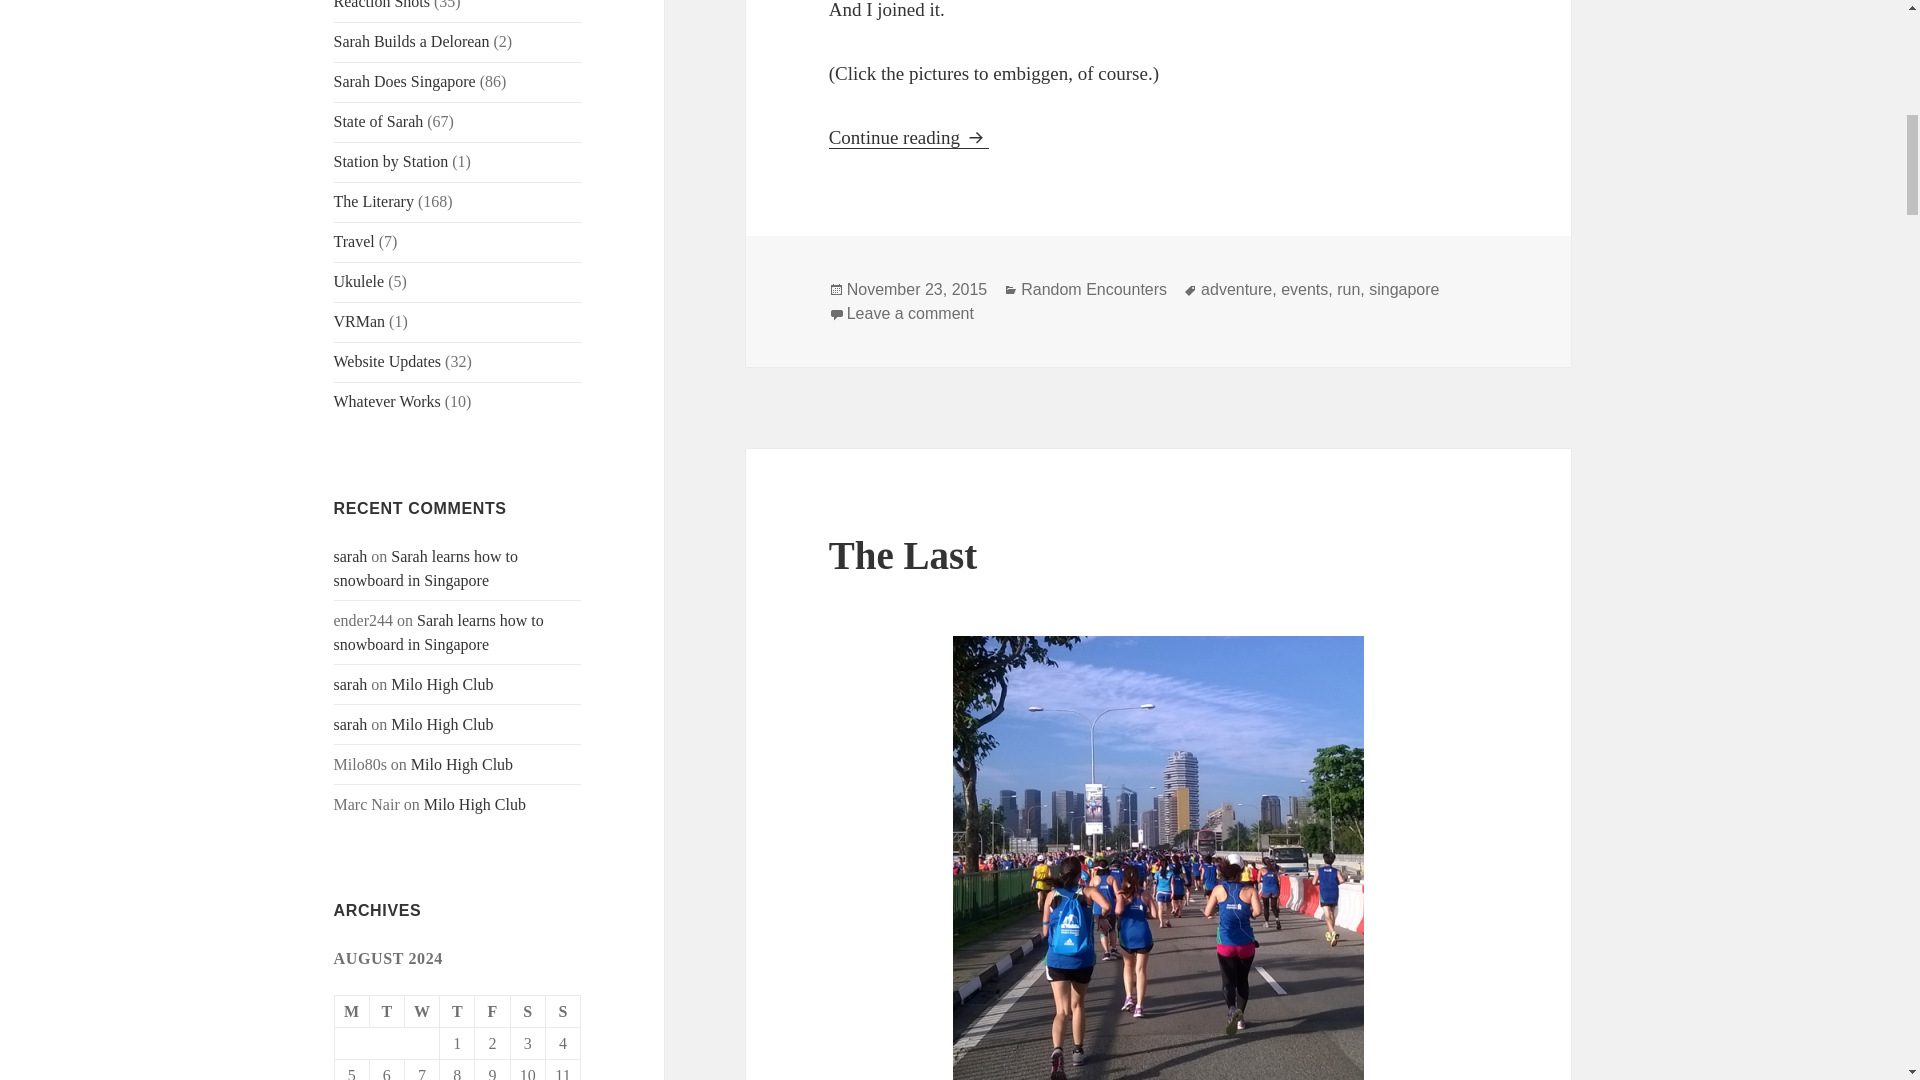  I want to click on Whatever Works, so click(388, 402).